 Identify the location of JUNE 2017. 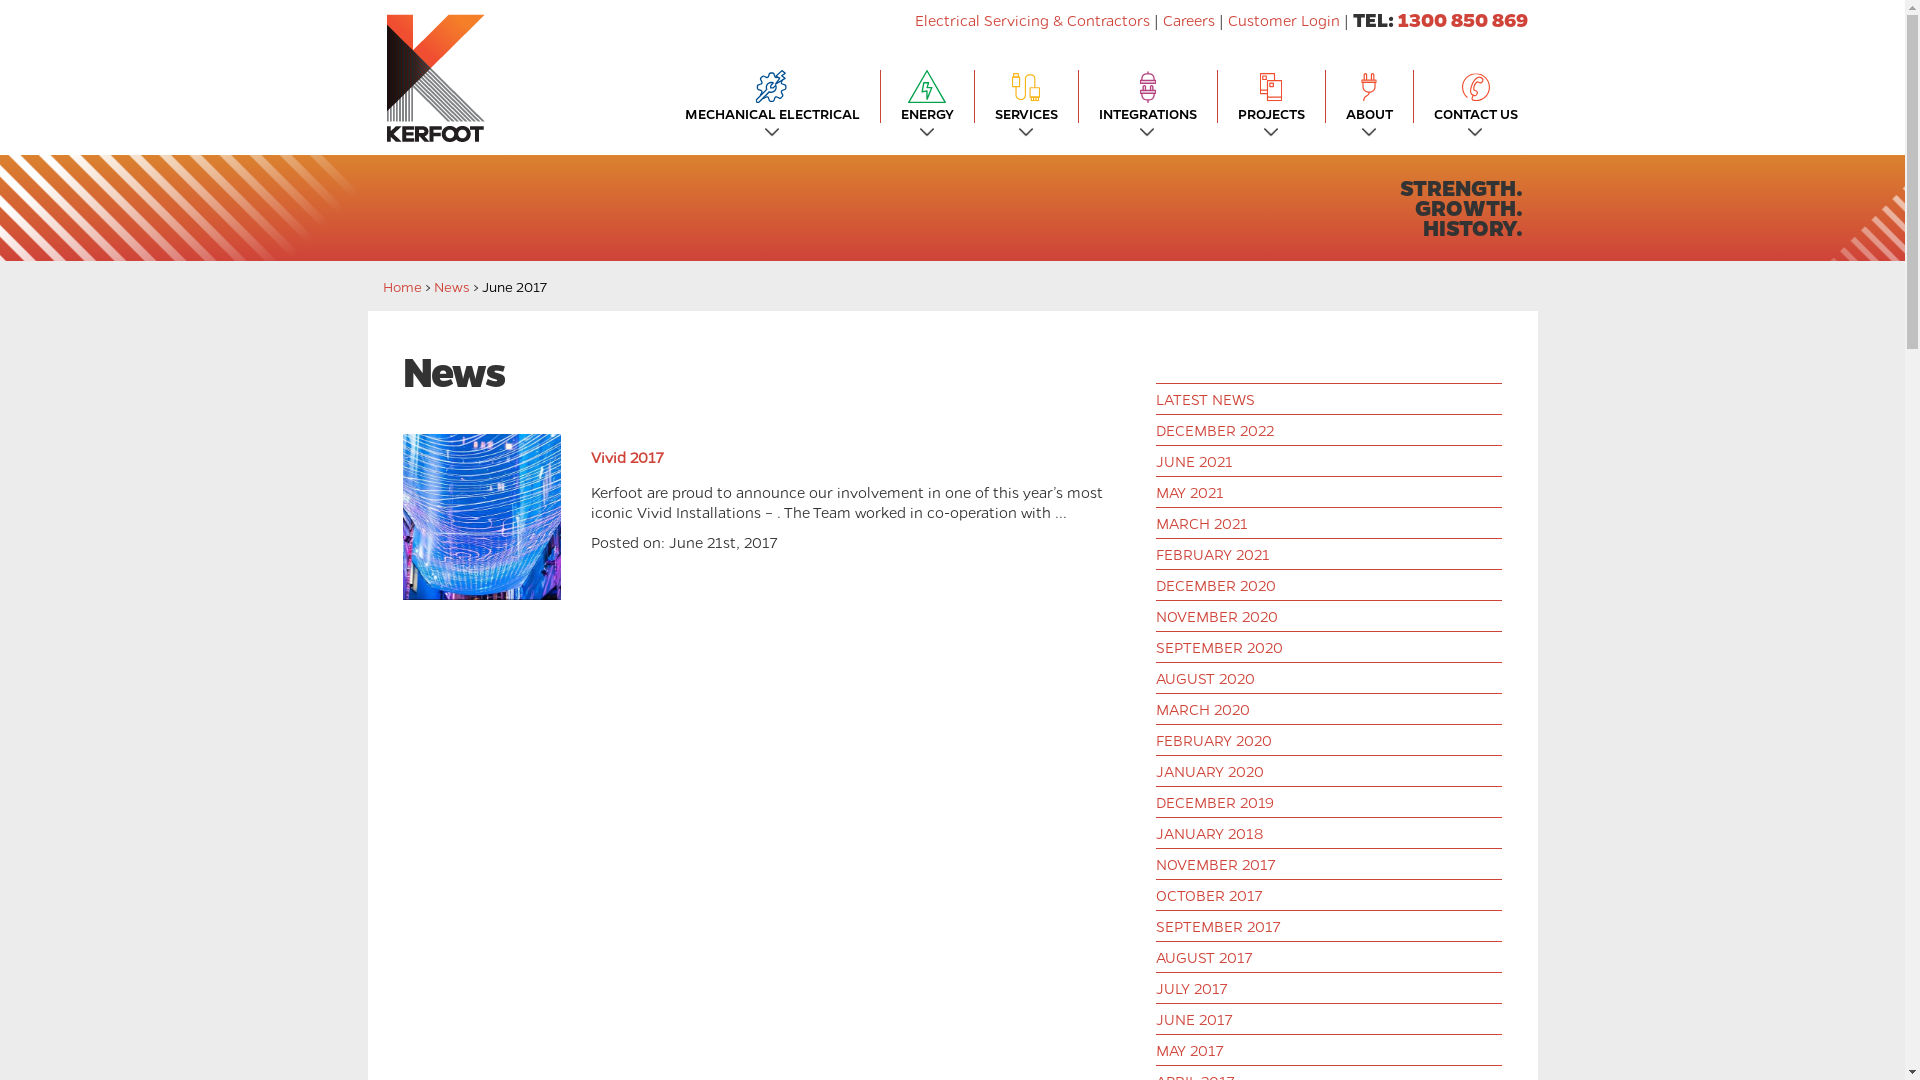
(1194, 1019).